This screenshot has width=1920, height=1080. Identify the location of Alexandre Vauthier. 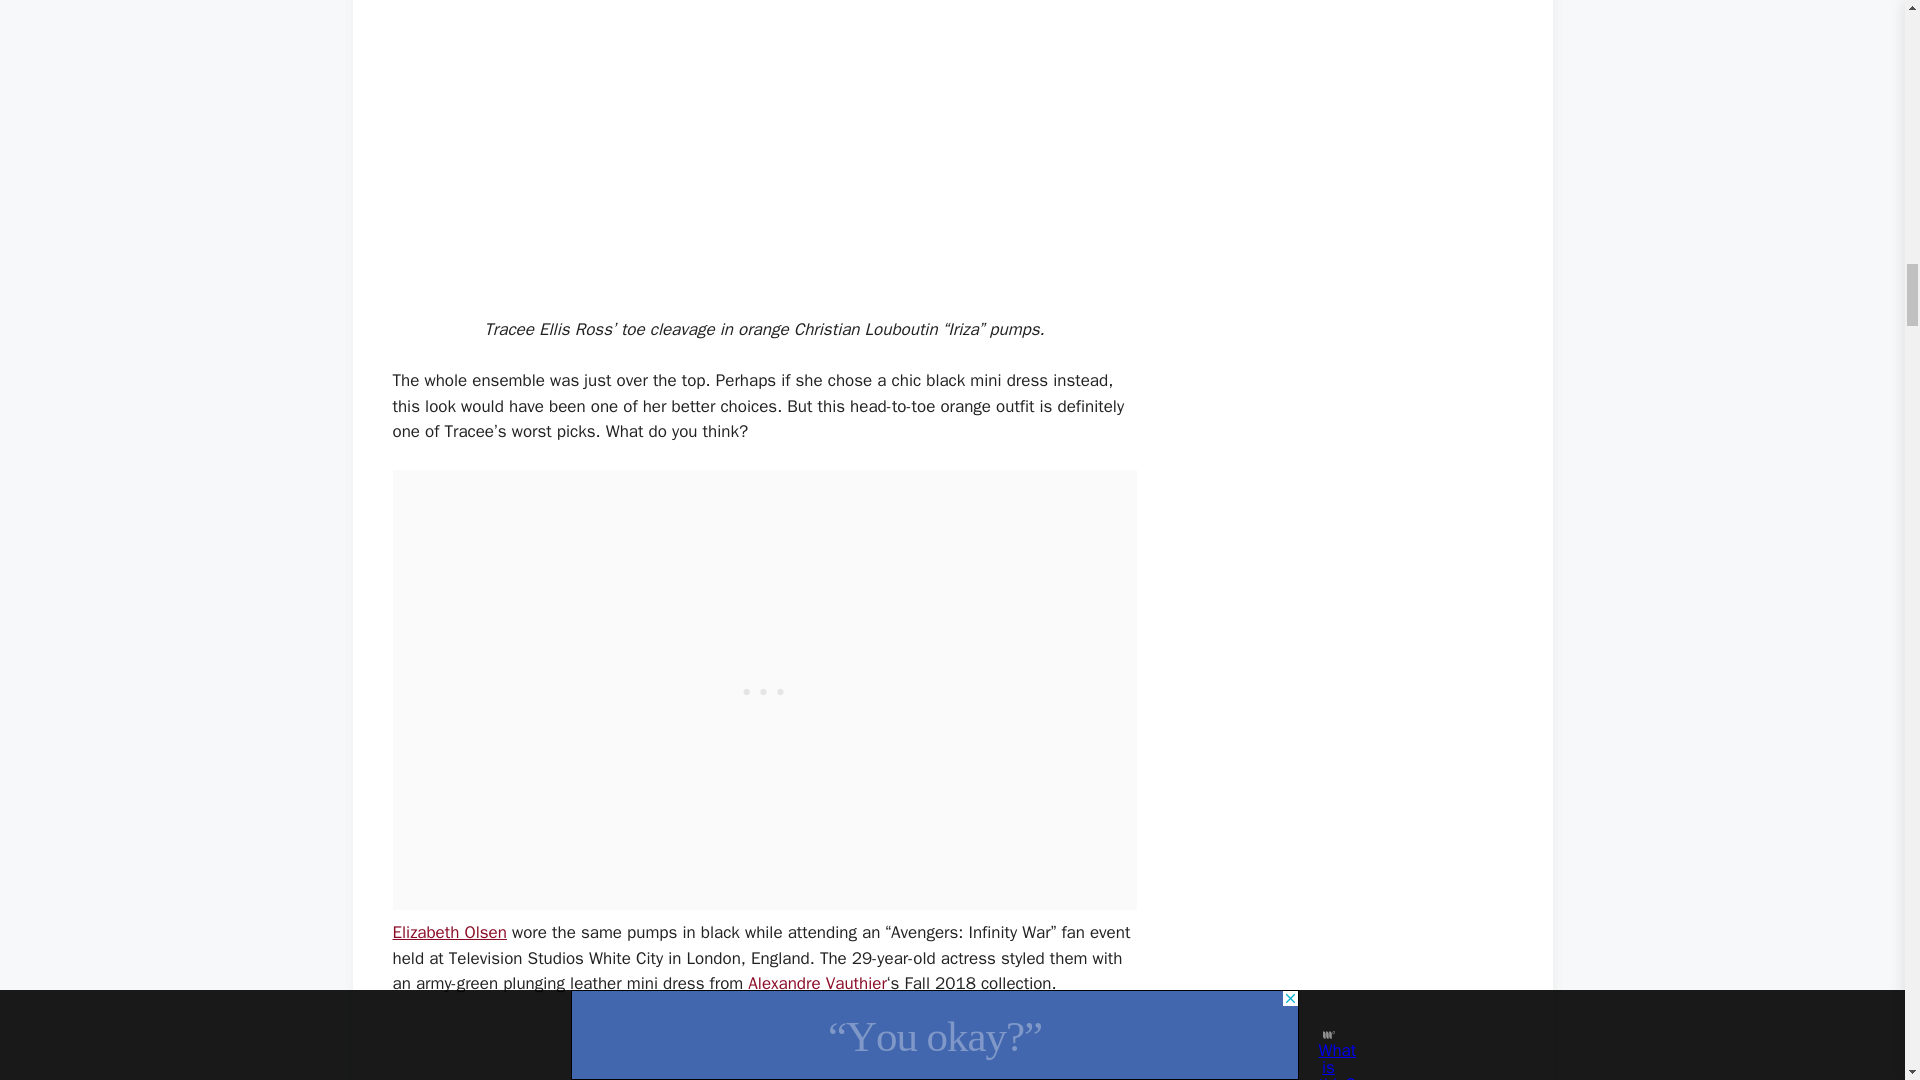
(818, 983).